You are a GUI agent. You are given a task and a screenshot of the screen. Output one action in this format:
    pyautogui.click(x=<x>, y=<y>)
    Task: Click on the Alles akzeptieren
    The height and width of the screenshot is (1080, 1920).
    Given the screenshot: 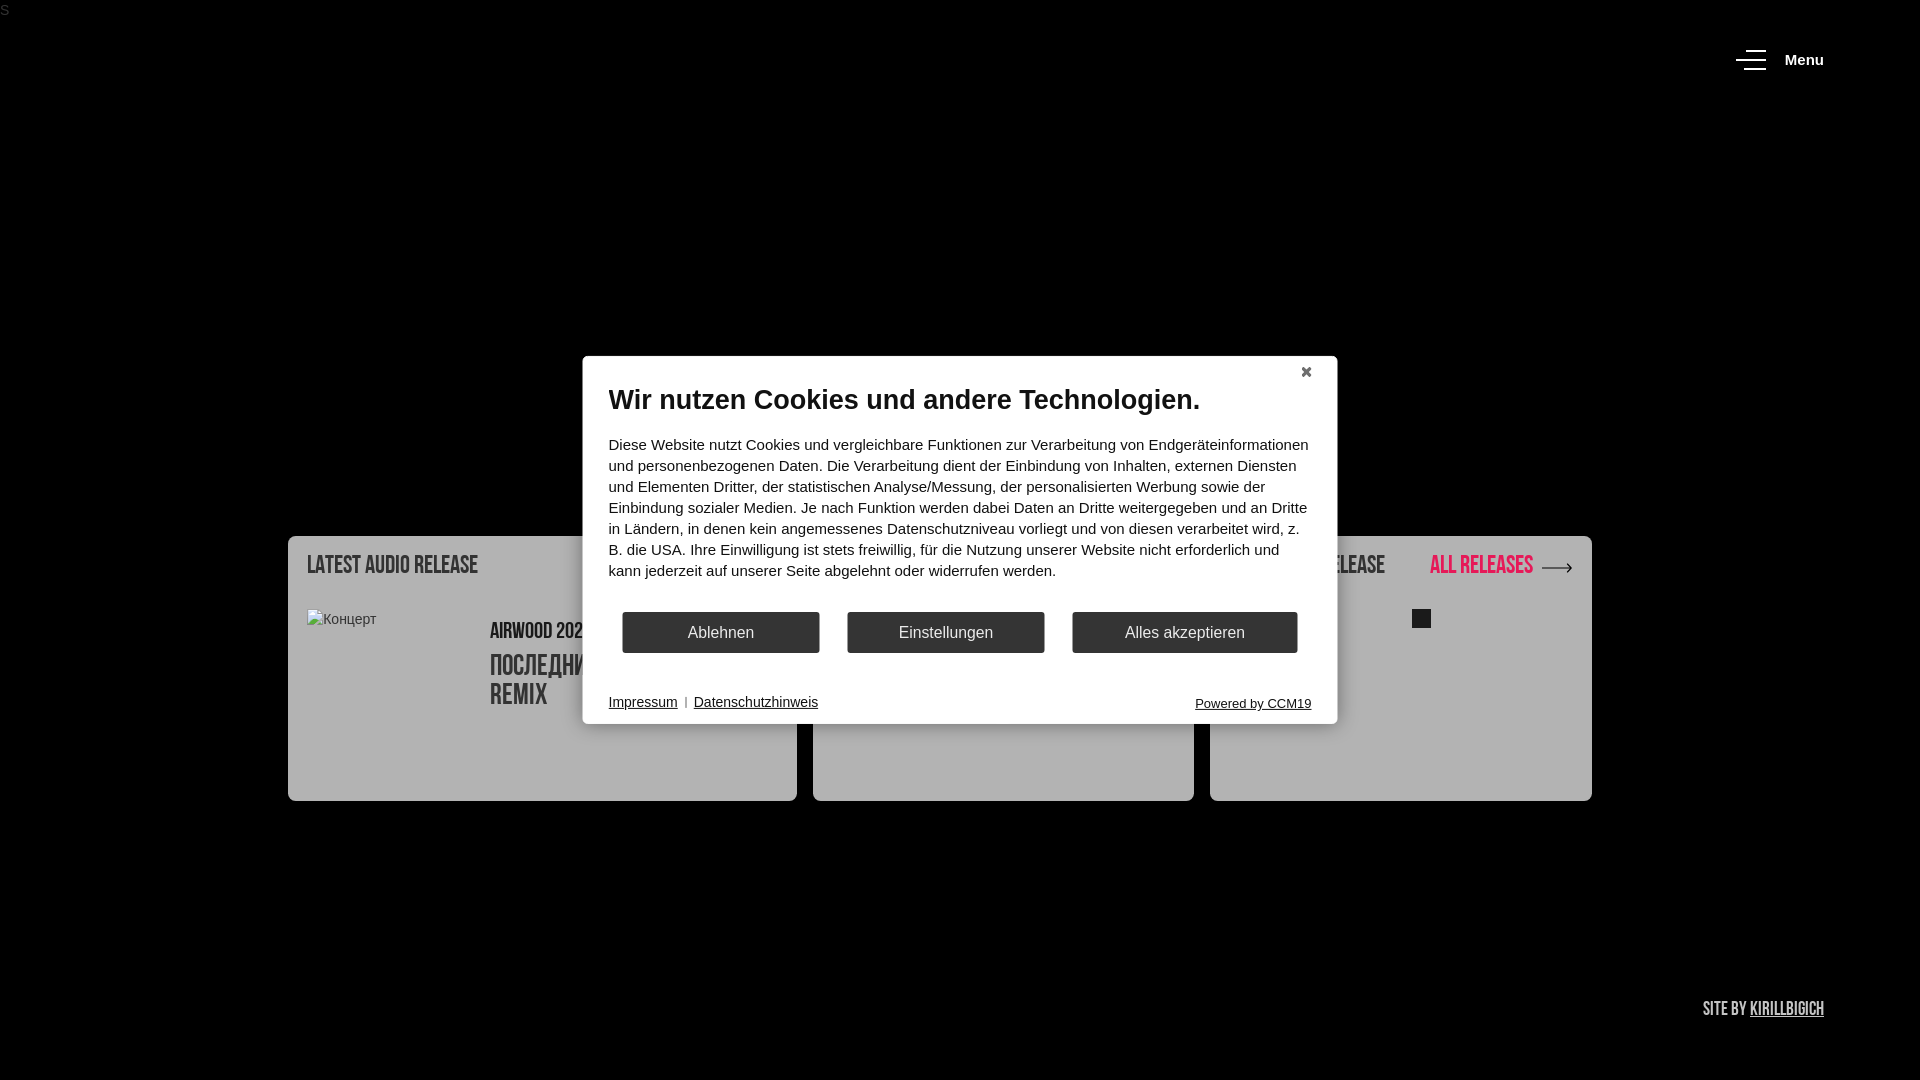 What is the action you would take?
    pyautogui.click(x=1184, y=632)
    